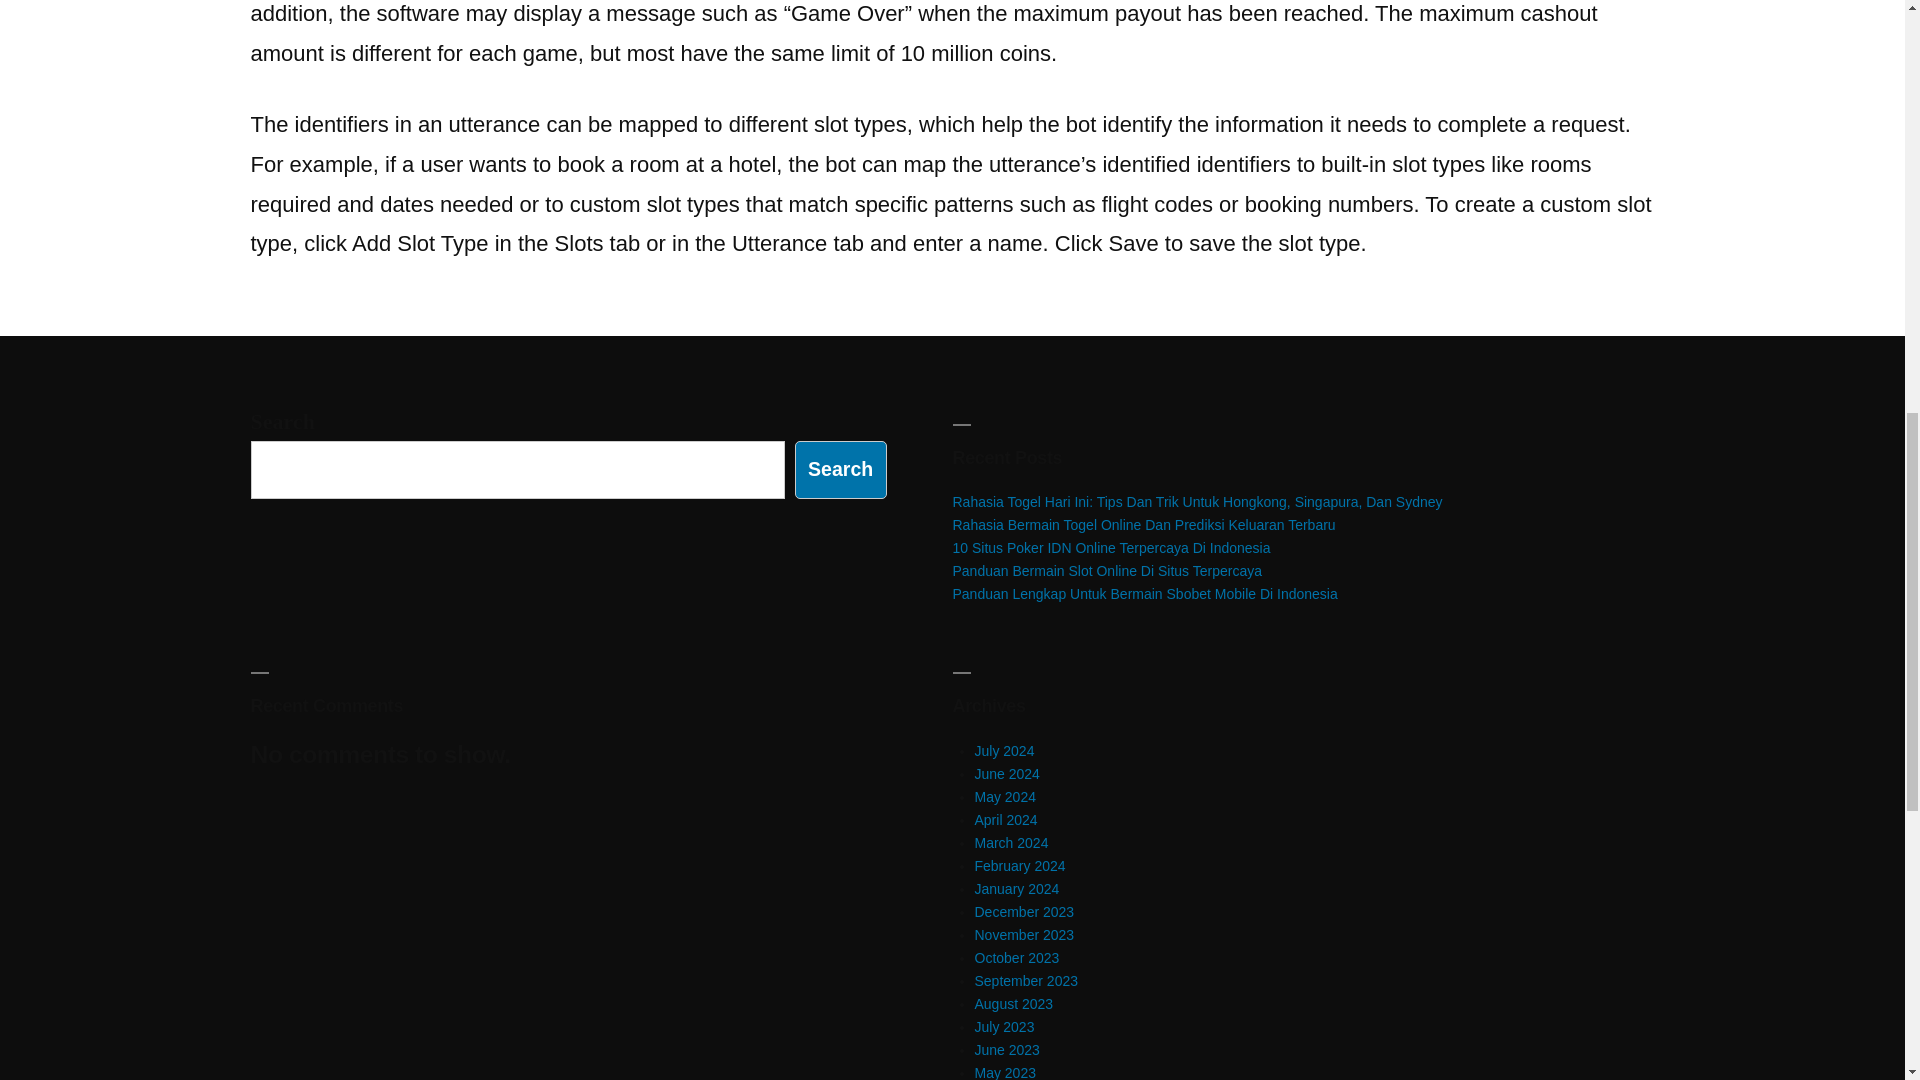 The image size is (1920, 1080). Describe the element at coordinates (840, 468) in the screenshot. I see `Search` at that location.